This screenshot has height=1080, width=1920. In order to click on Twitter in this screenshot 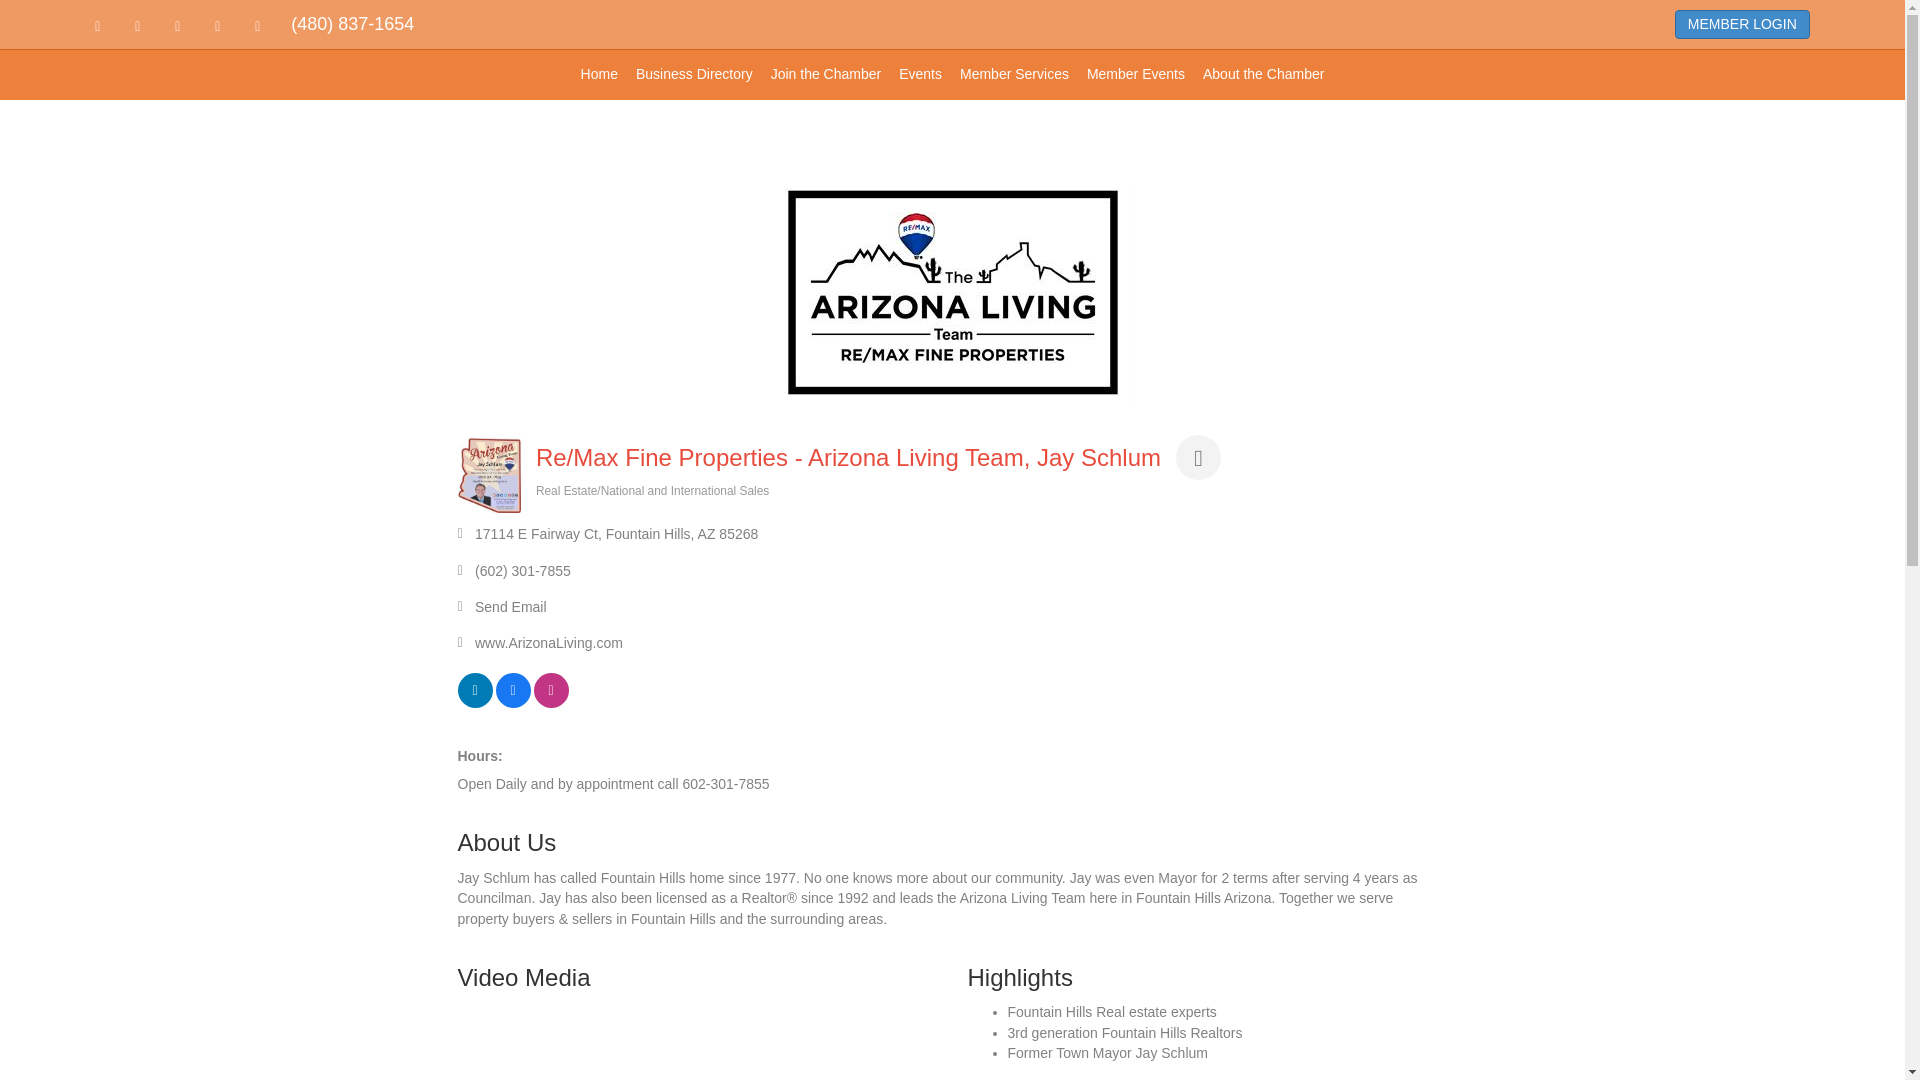, I will do `click(154, 26)`.